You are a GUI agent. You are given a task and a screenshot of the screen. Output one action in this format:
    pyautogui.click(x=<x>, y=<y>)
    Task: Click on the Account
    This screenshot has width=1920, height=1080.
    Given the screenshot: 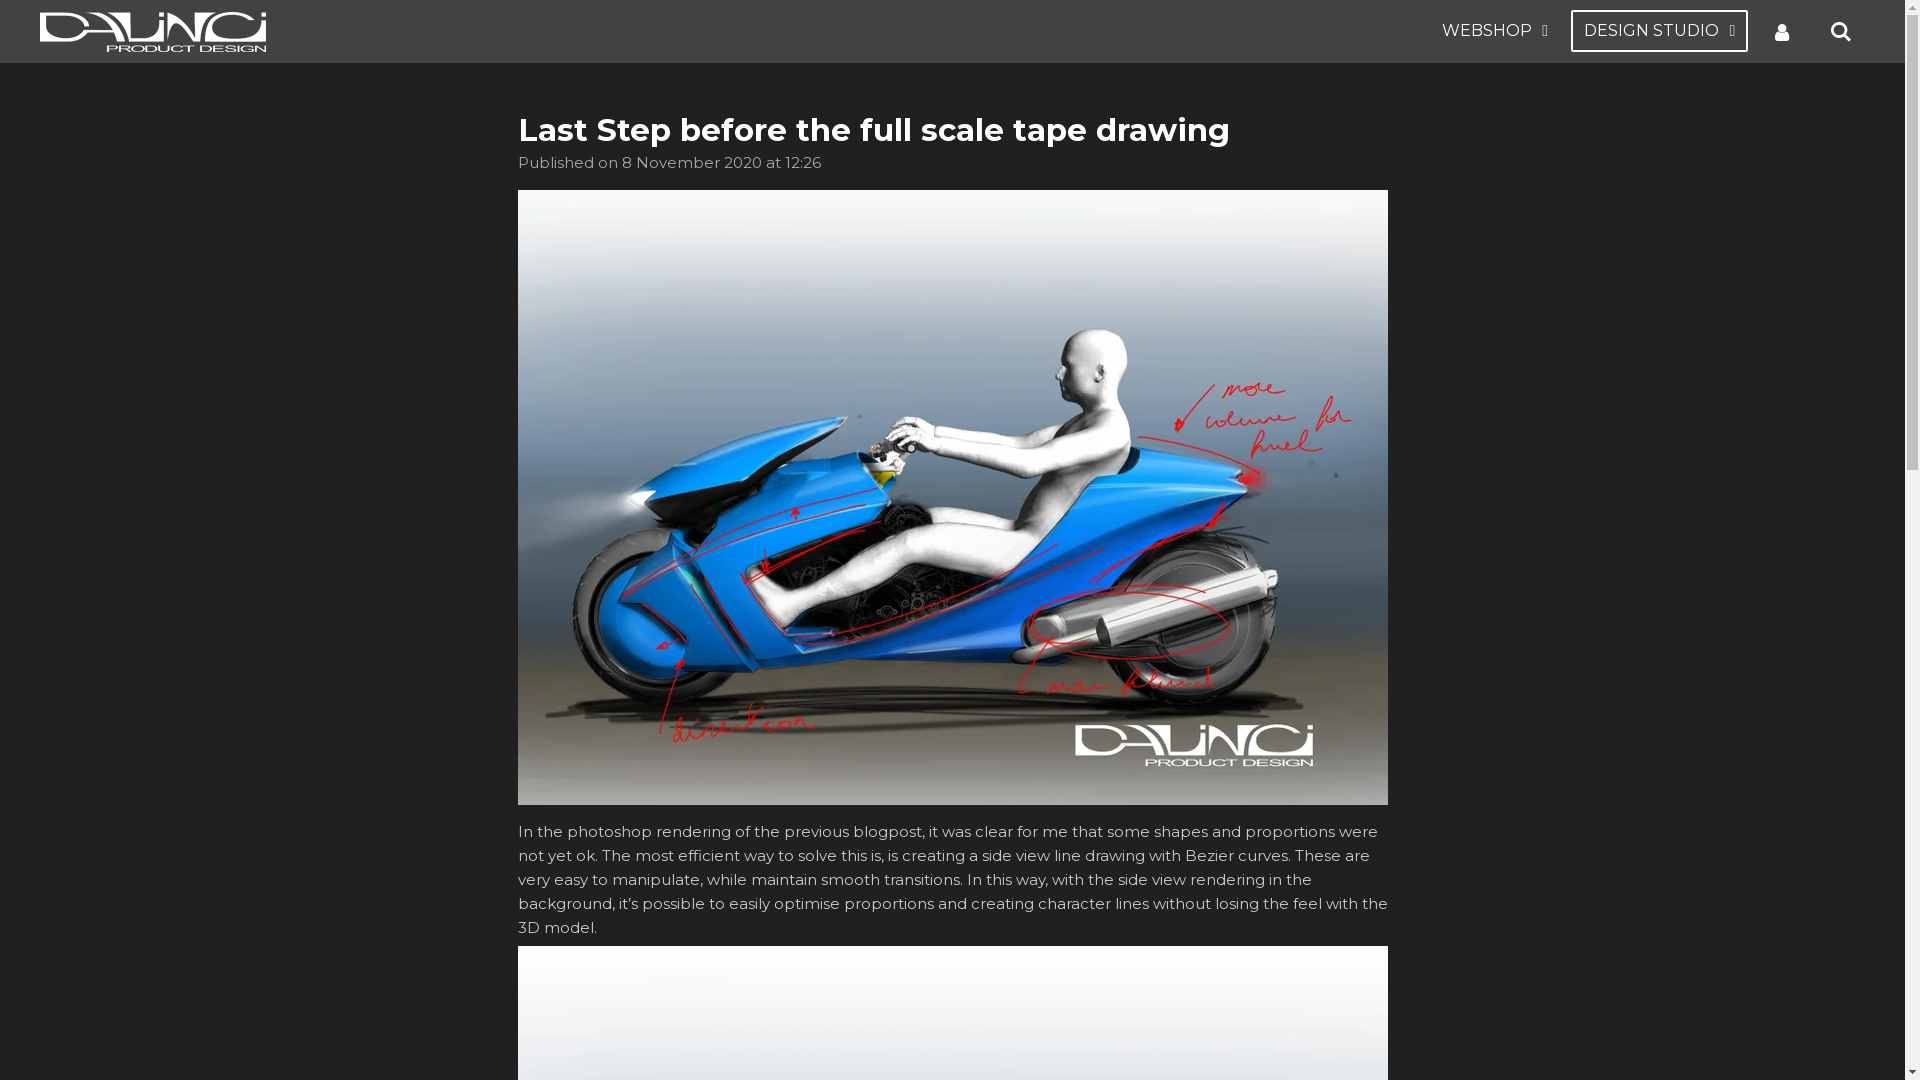 What is the action you would take?
    pyautogui.click(x=1782, y=32)
    